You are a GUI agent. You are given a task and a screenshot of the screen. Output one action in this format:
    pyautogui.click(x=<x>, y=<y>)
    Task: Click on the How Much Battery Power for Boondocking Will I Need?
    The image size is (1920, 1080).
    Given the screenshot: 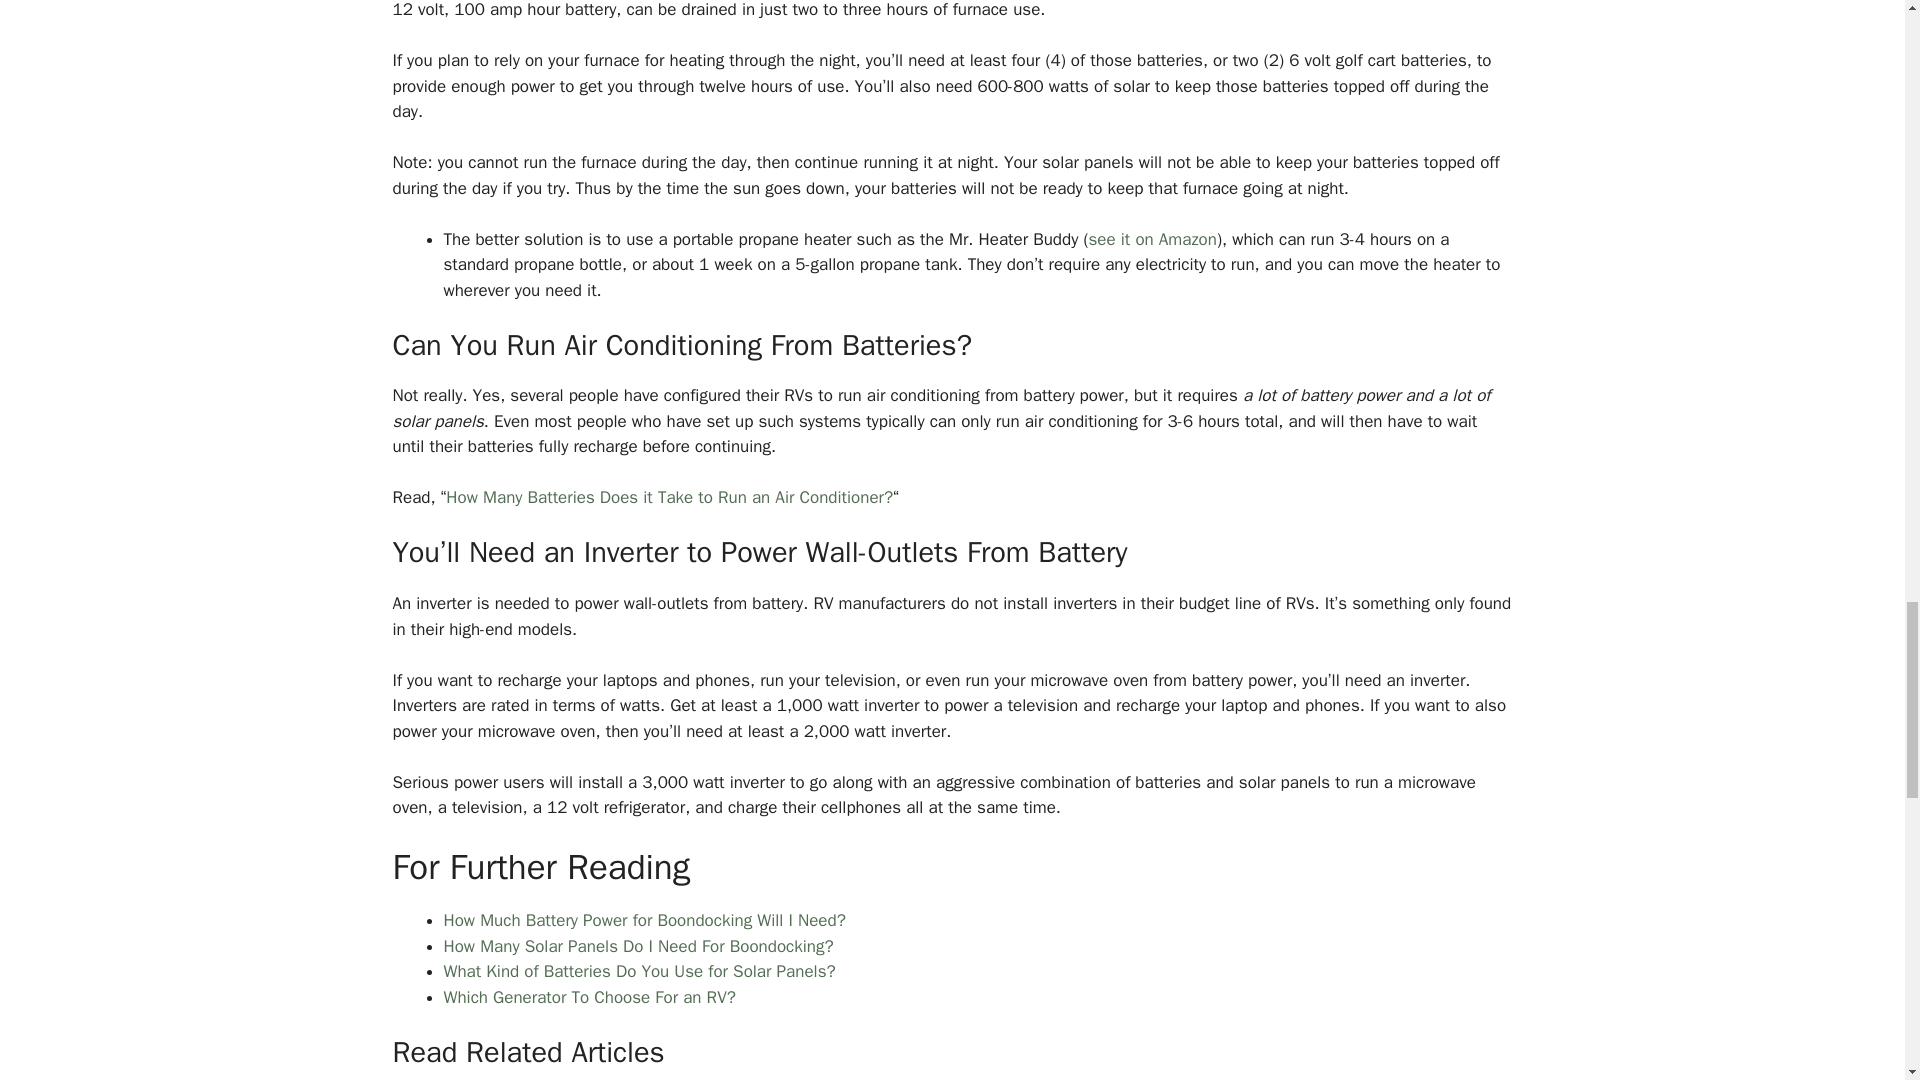 What is the action you would take?
    pyautogui.click(x=644, y=920)
    